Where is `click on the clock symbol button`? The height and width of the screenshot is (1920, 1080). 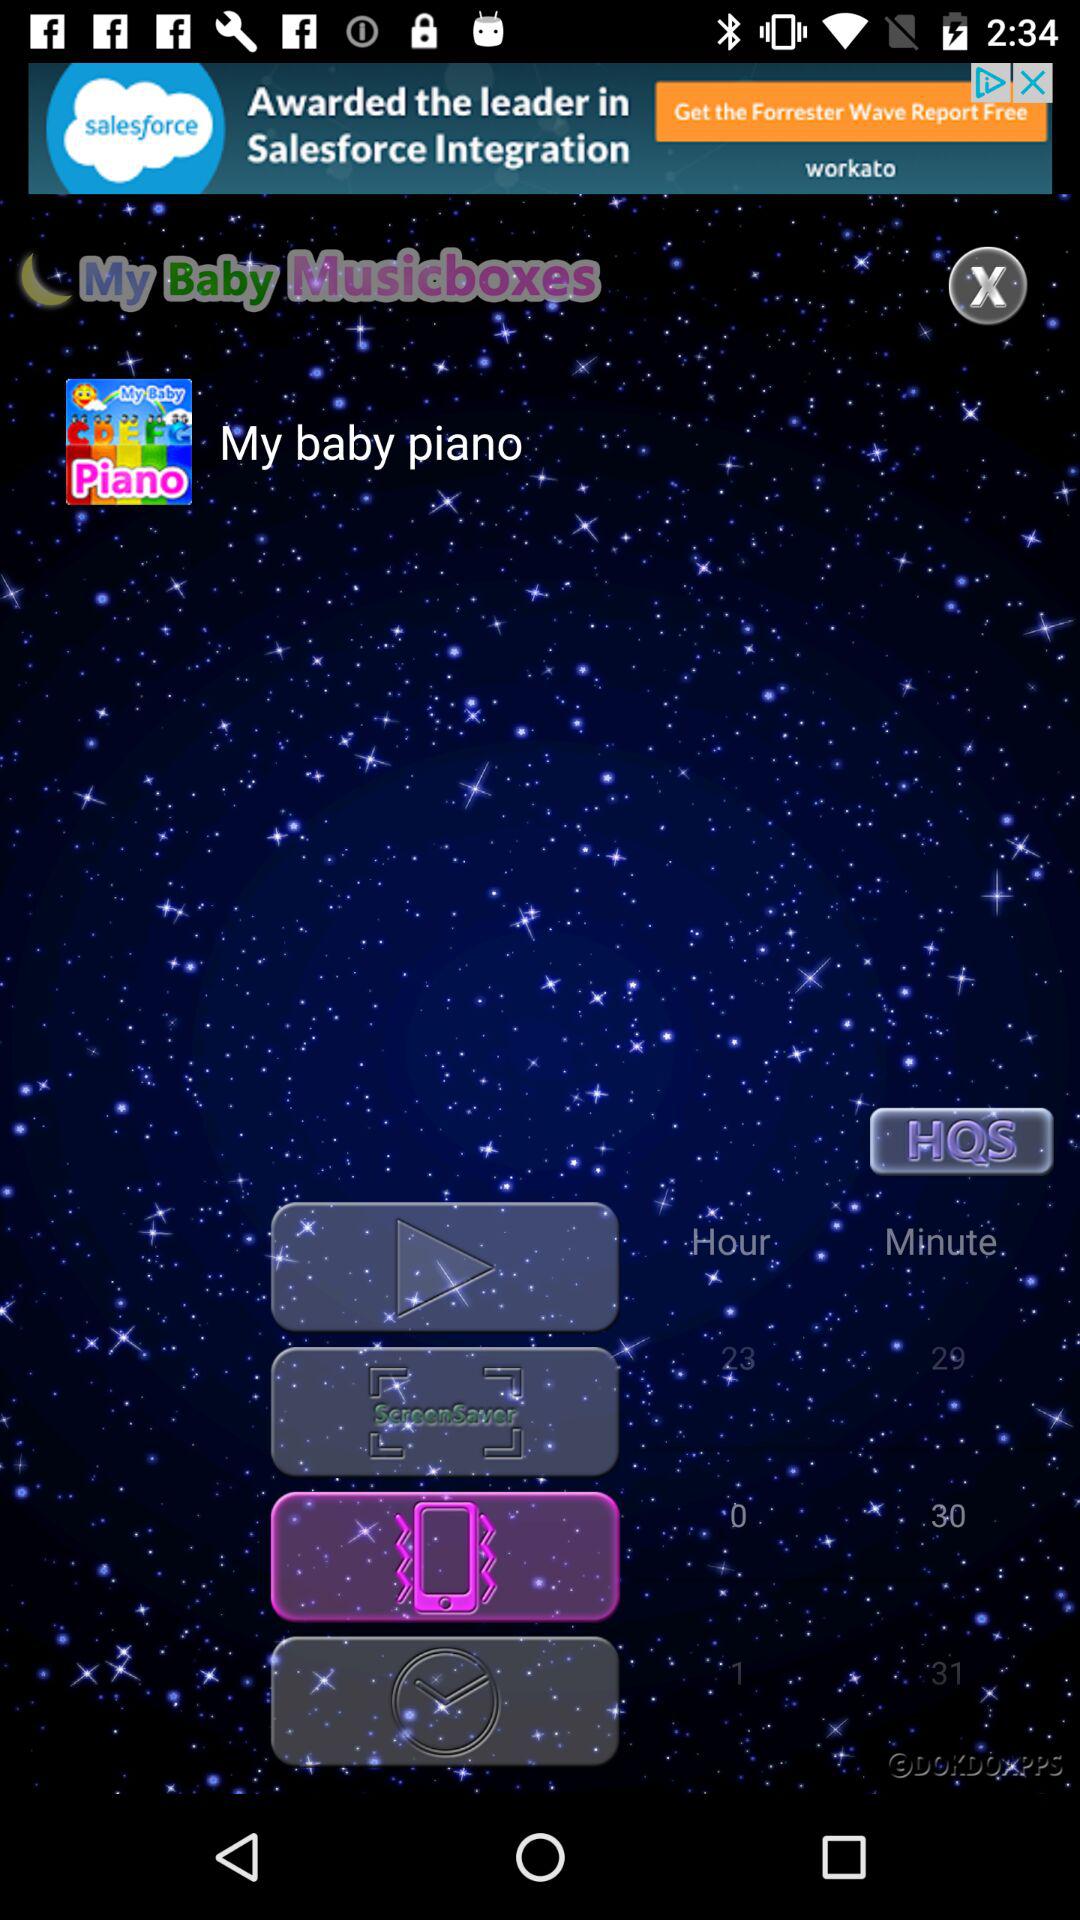
click on the clock symbol button is located at coordinates (445, 1702).